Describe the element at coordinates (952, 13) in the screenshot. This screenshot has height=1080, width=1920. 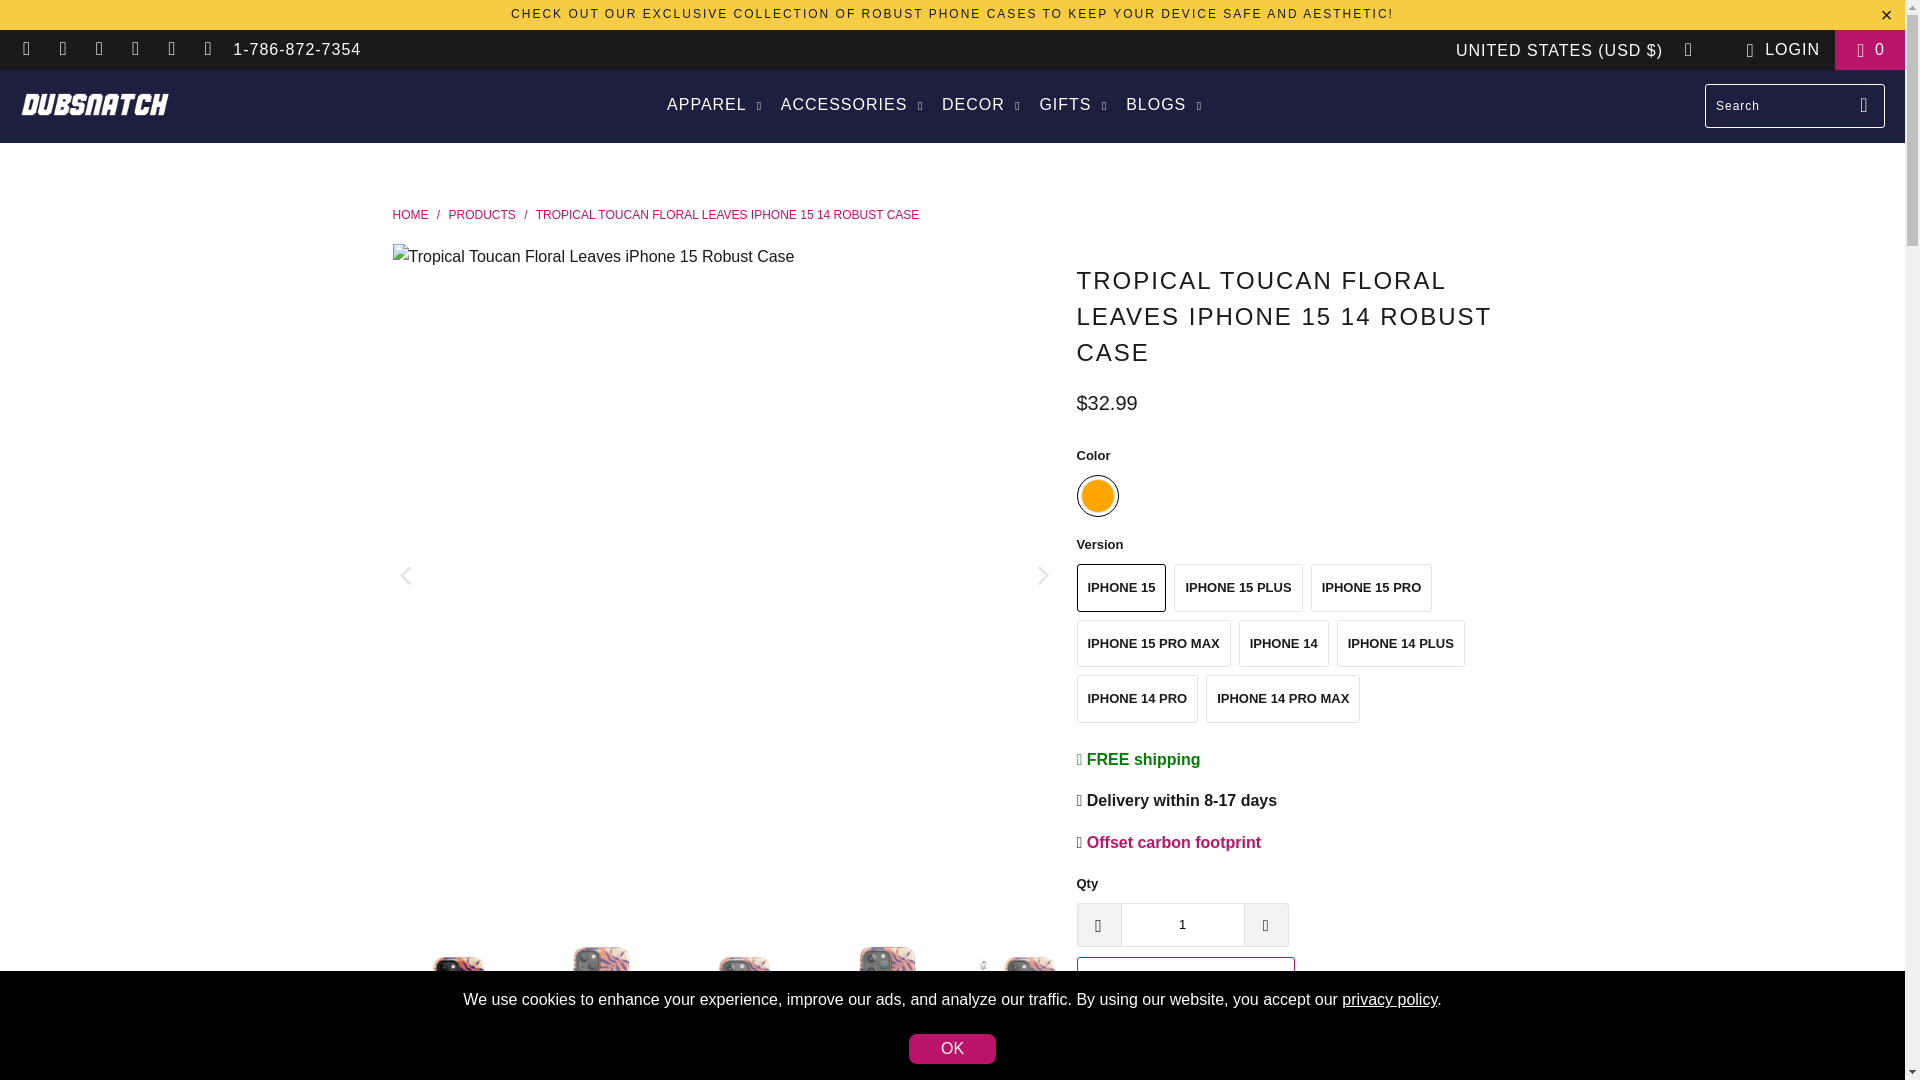
I see `Mobile Phone Cases` at that location.